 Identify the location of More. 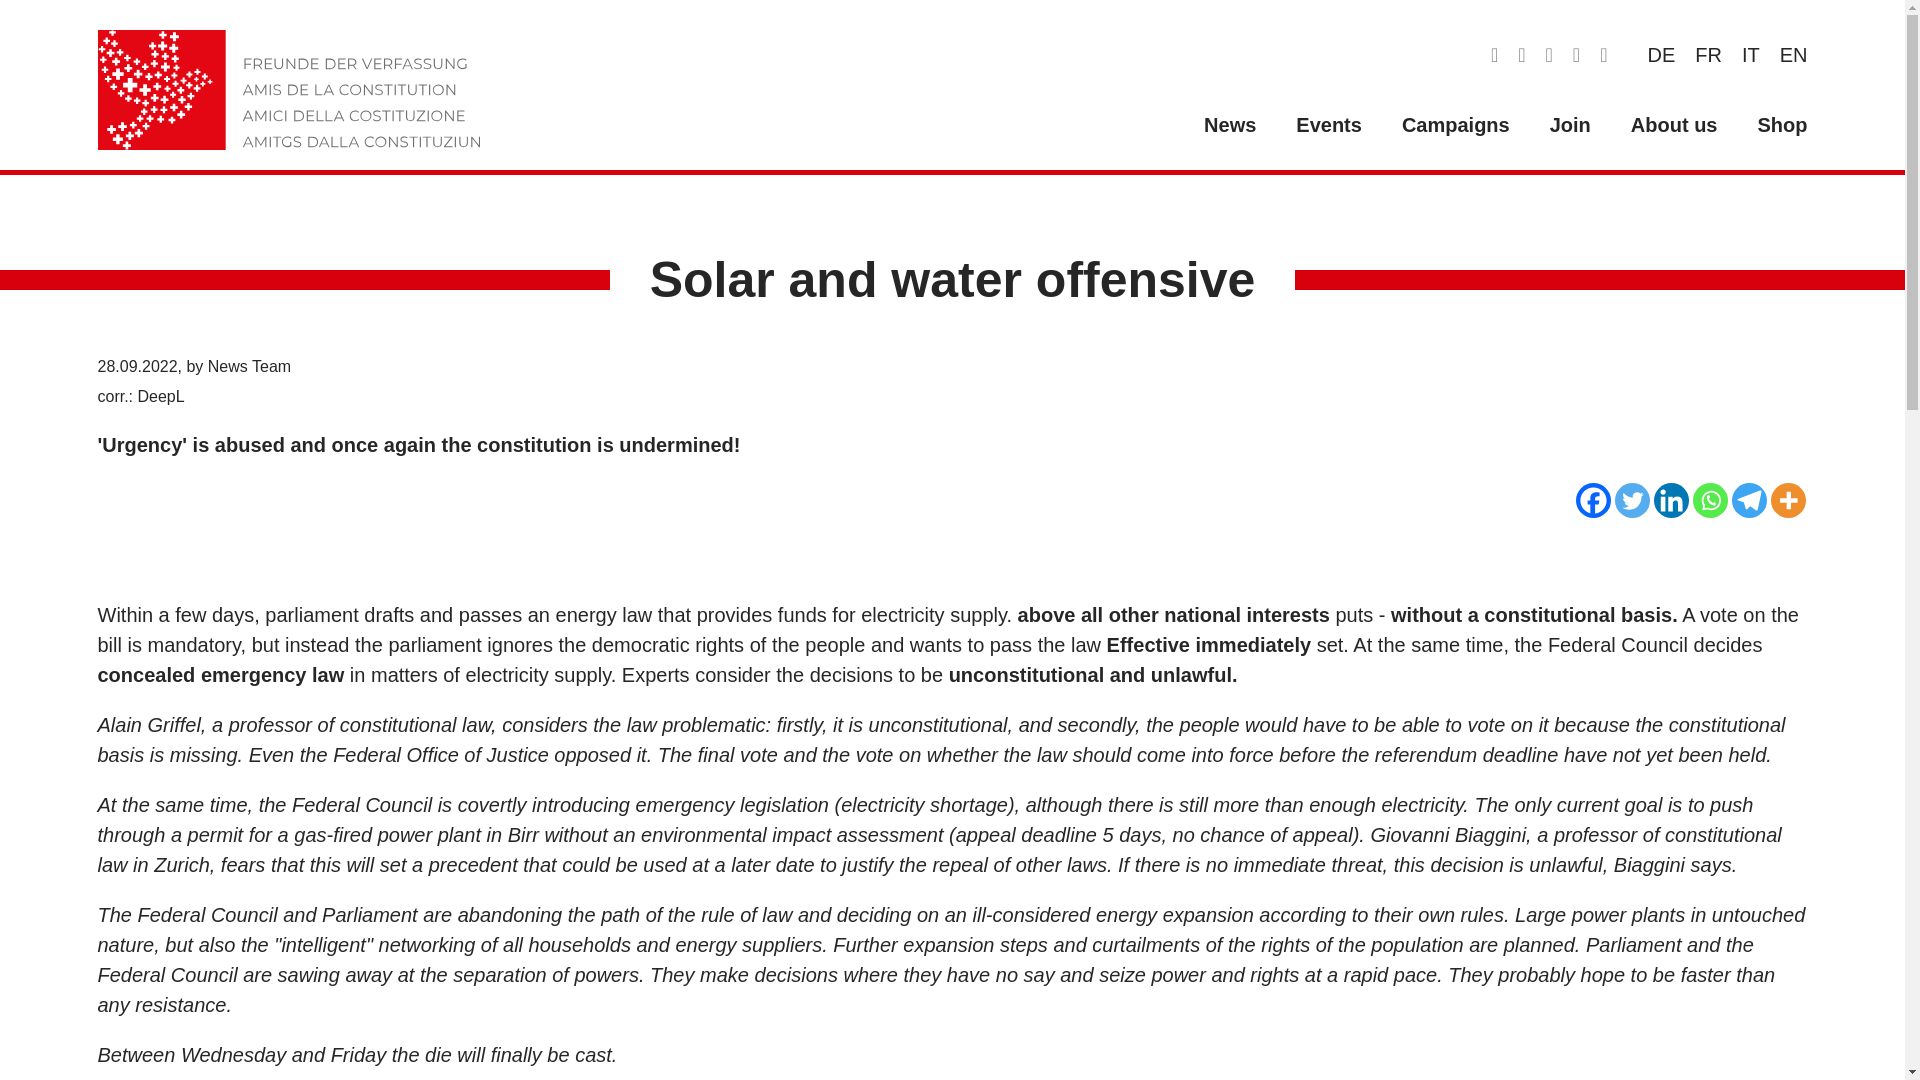
(1787, 500).